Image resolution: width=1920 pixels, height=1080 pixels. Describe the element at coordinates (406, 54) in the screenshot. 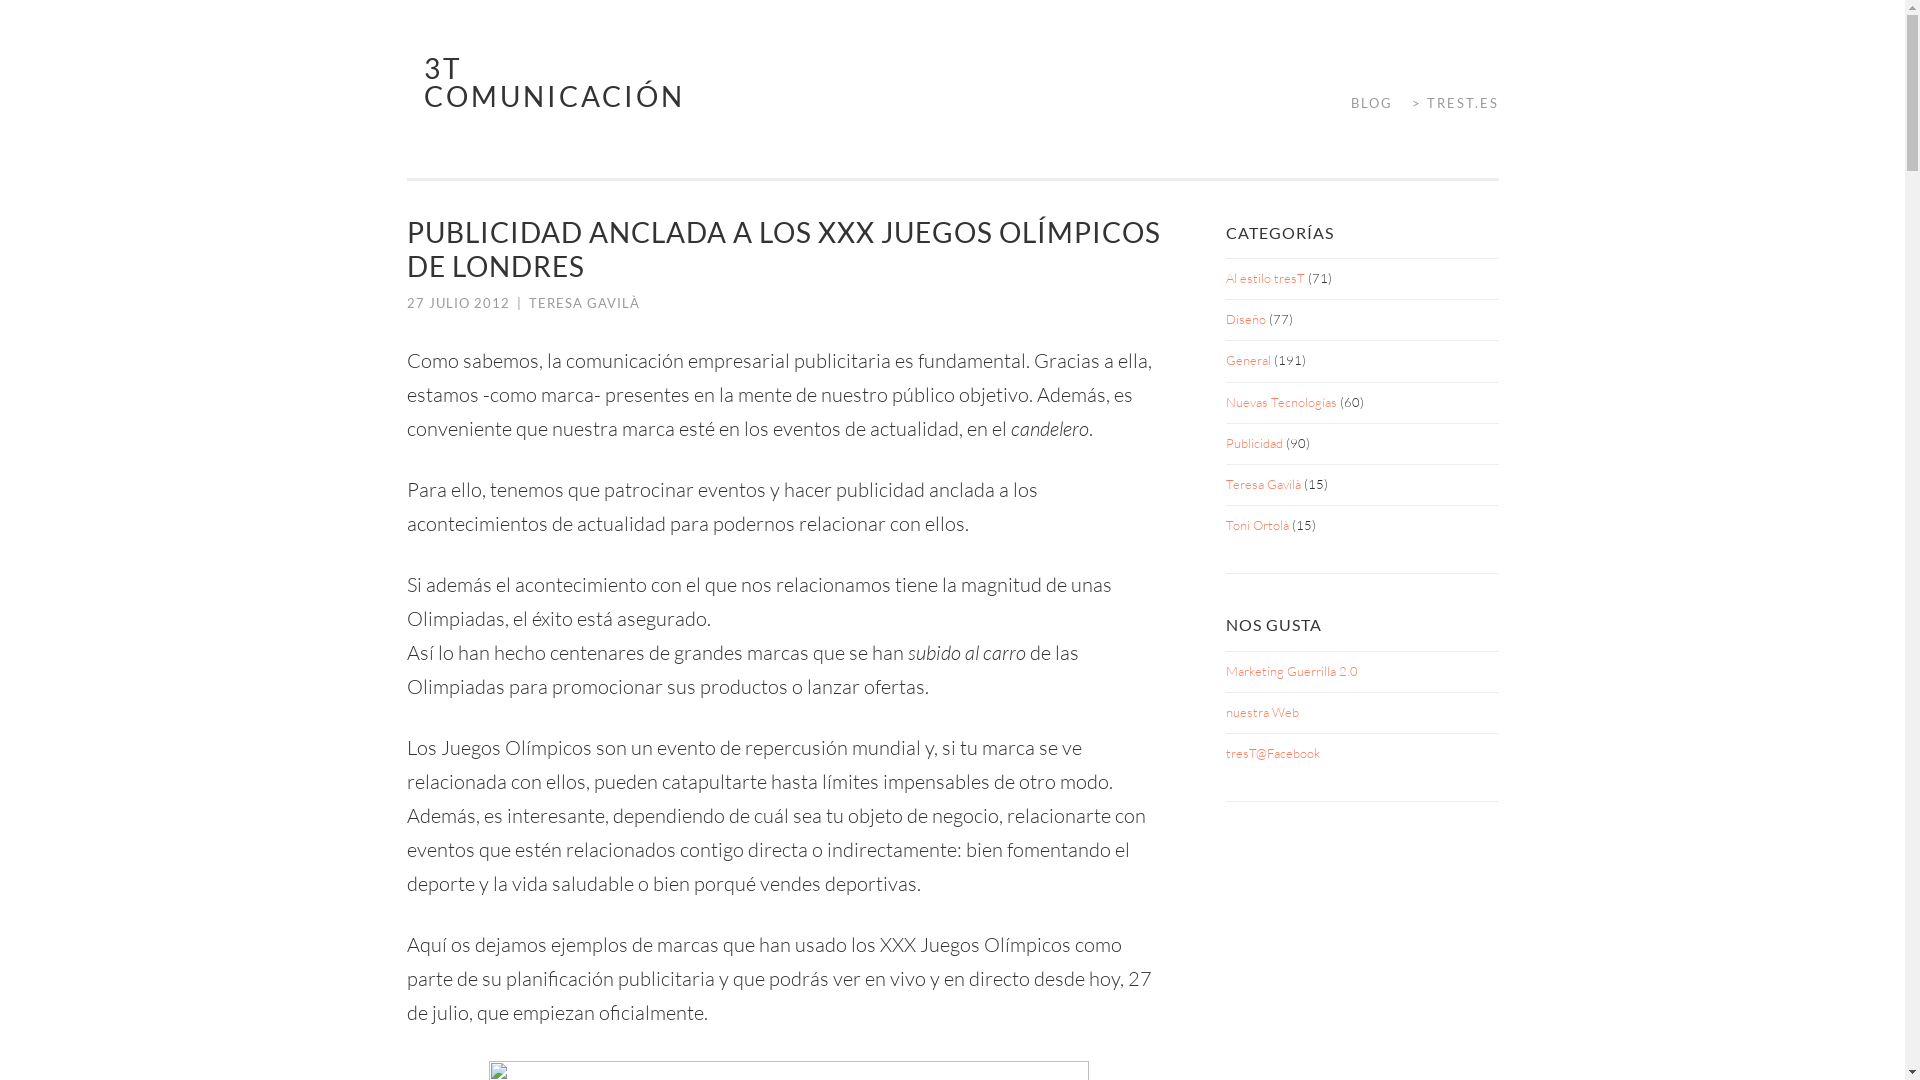

I see `Saltar al contenido` at that location.